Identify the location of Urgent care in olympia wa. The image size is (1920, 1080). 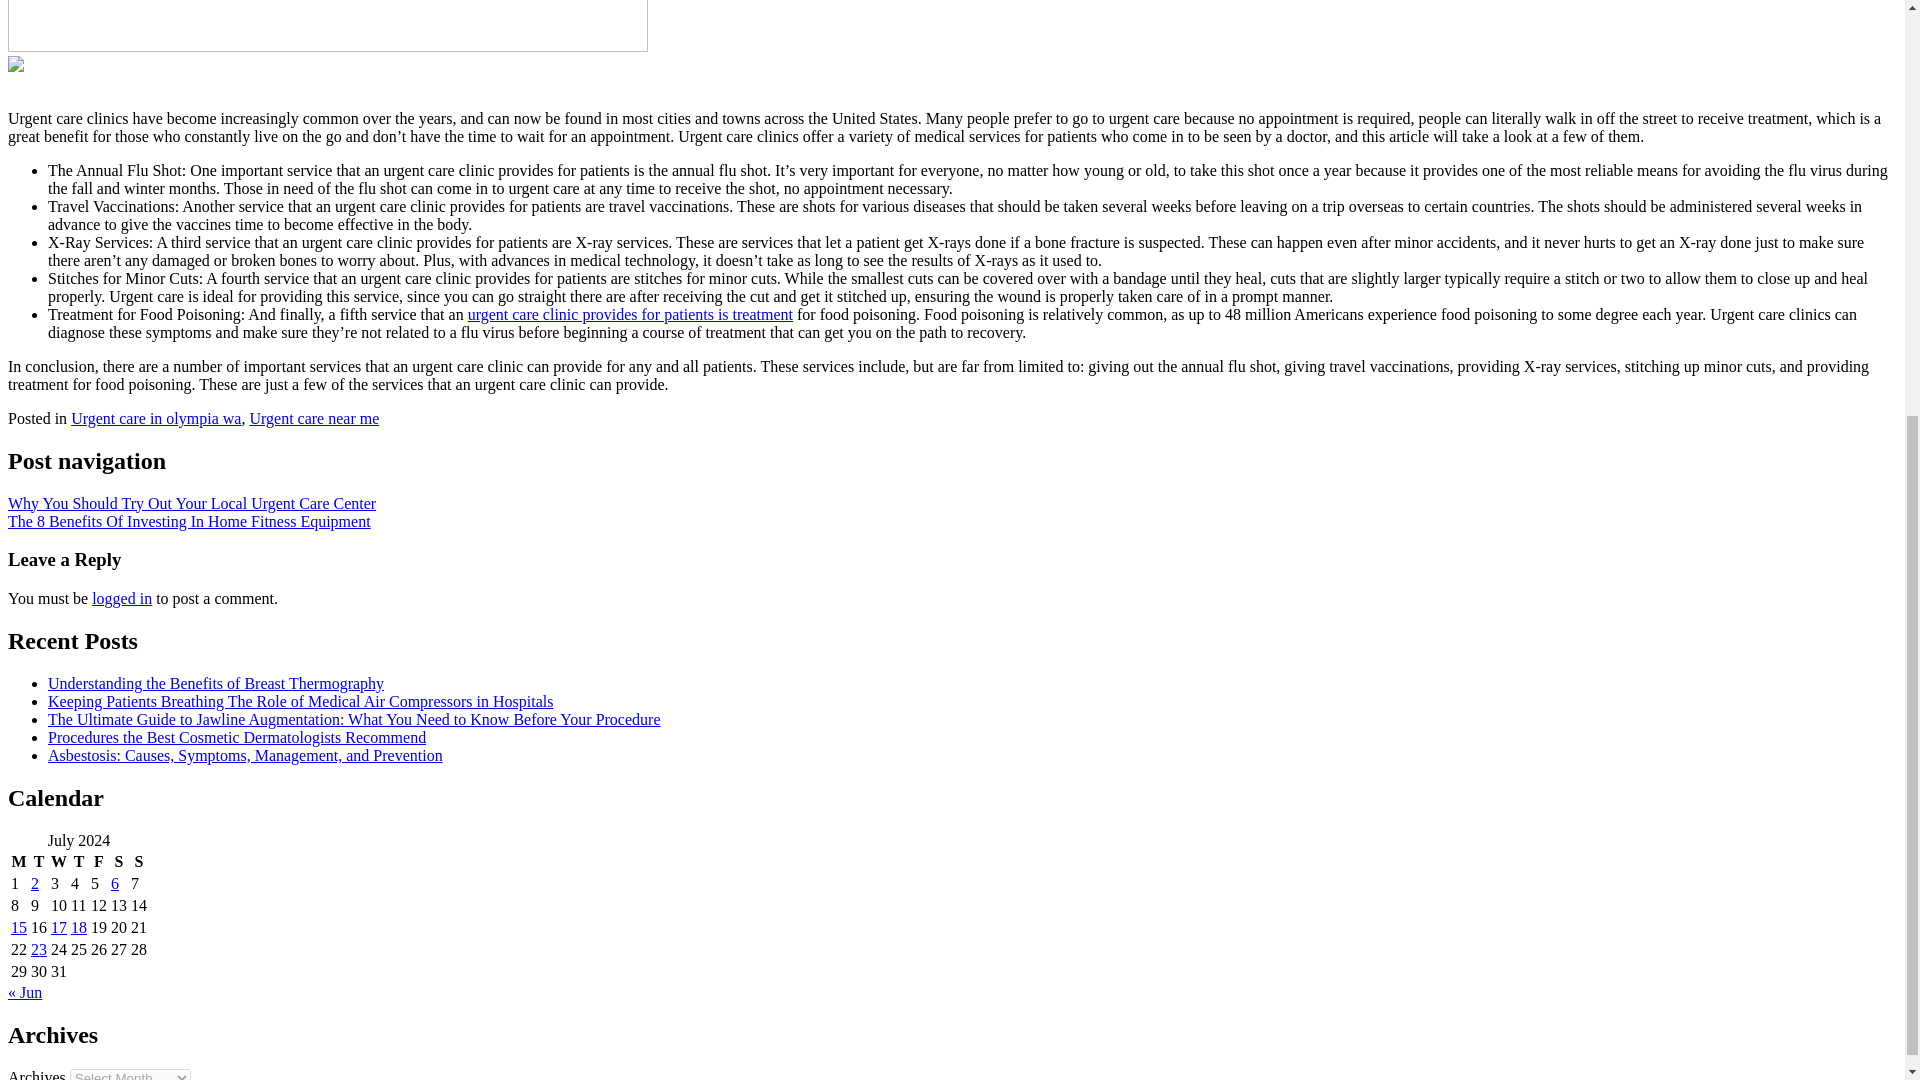
(156, 418).